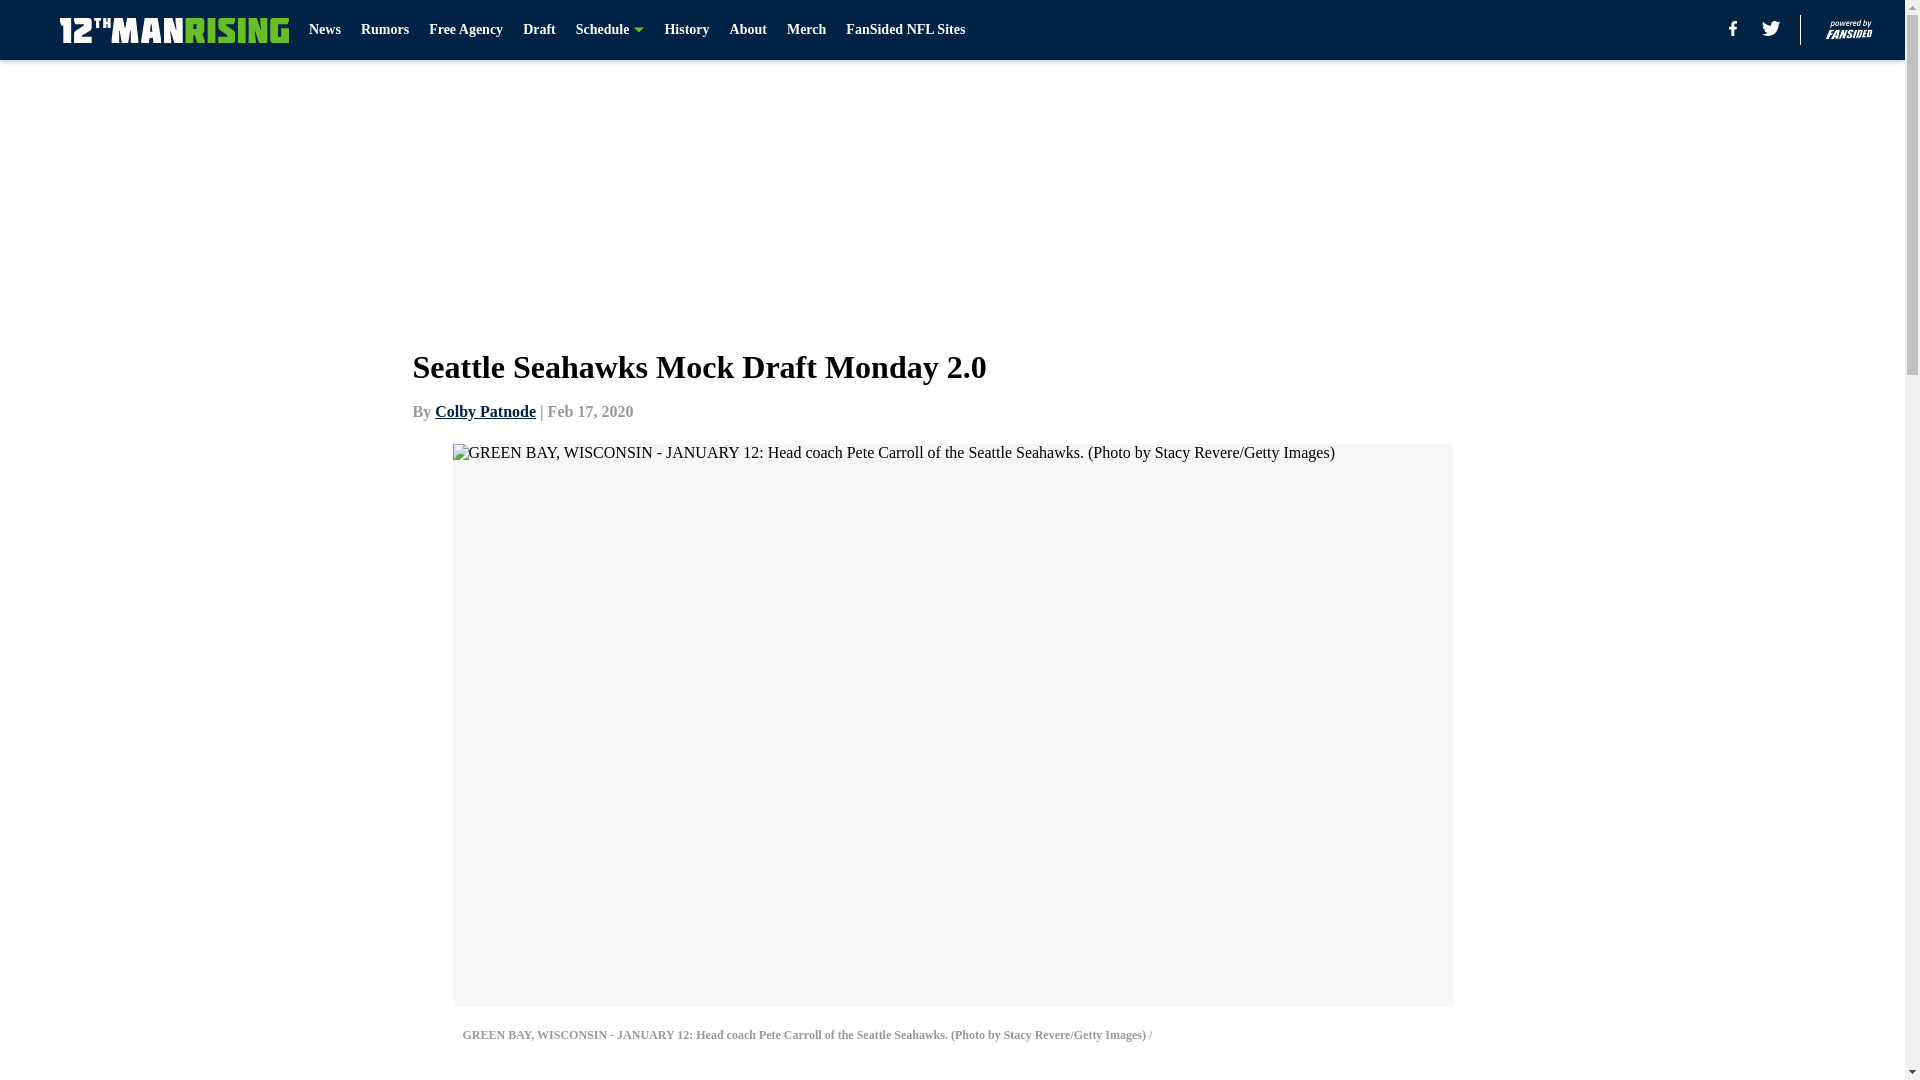 This screenshot has height=1080, width=1920. Describe the element at coordinates (686, 30) in the screenshot. I see `History` at that location.